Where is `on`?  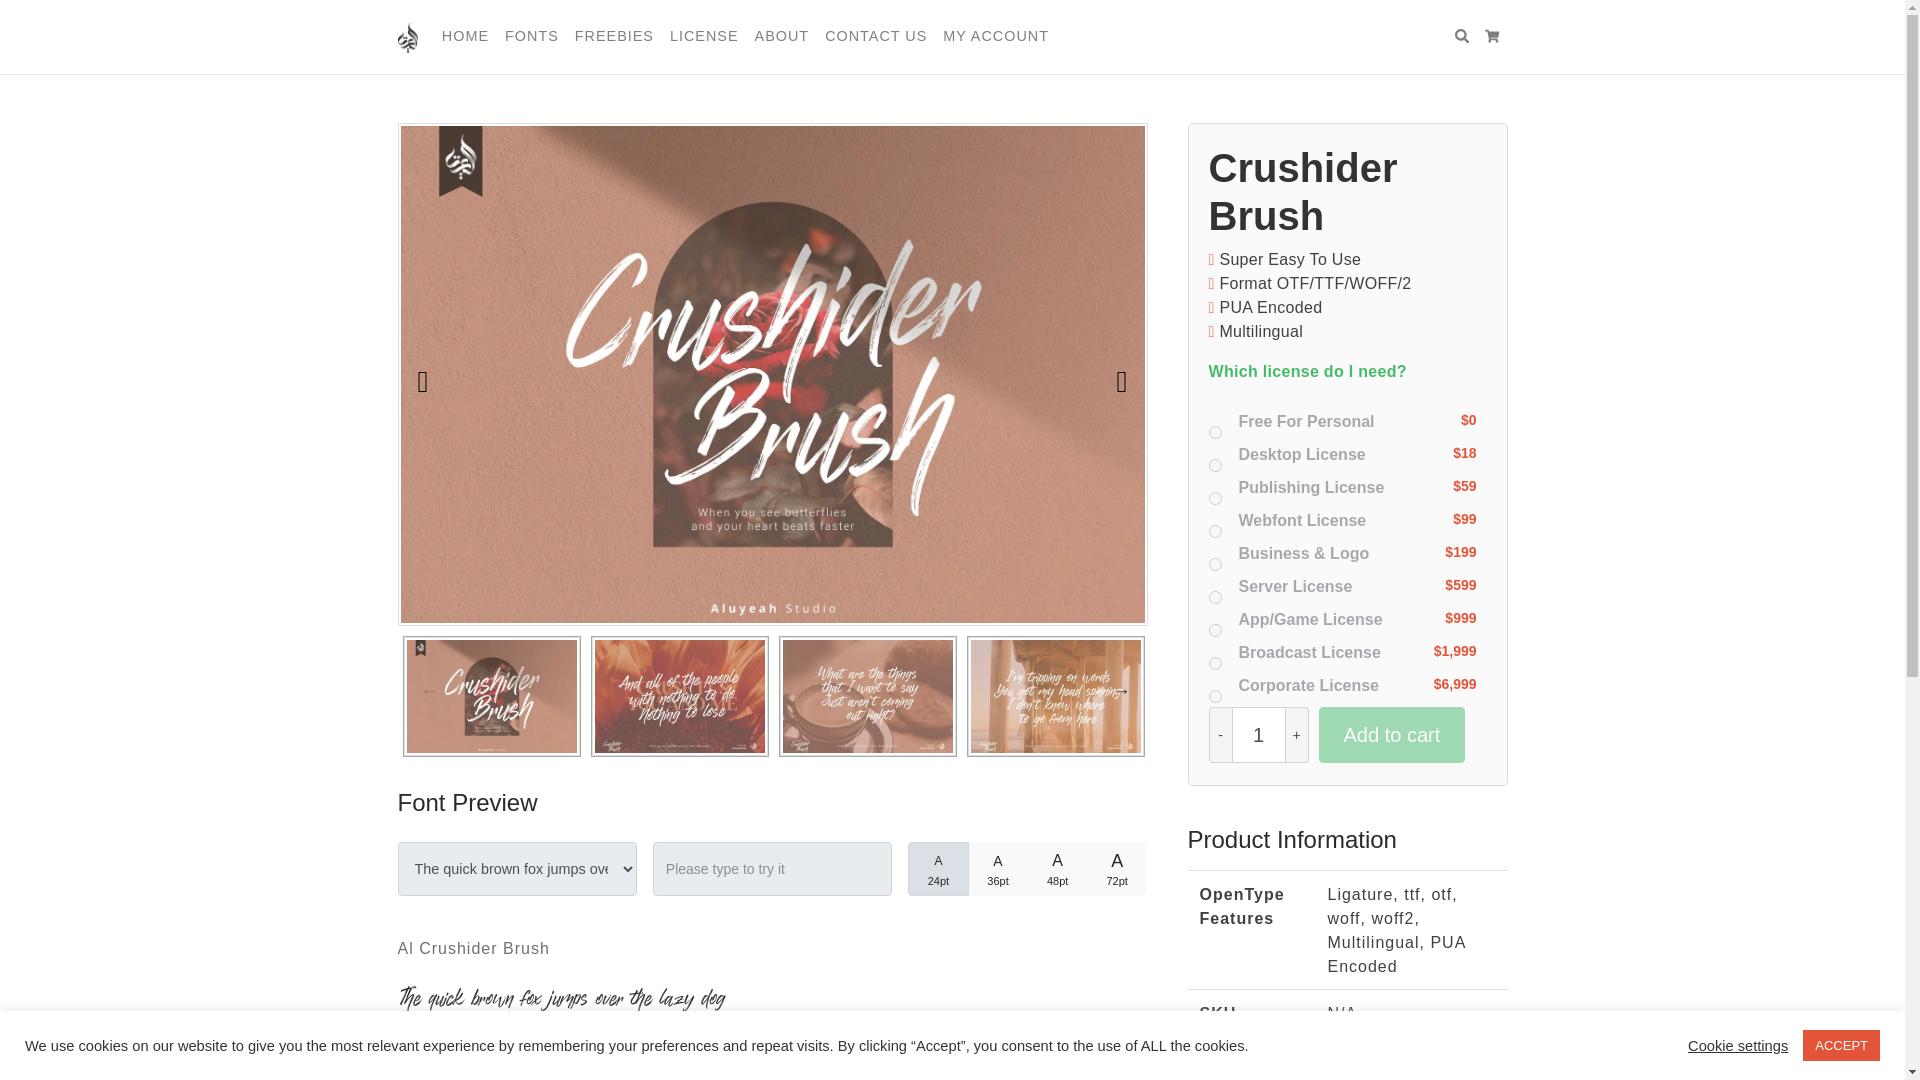 on is located at coordinates (1215, 530).